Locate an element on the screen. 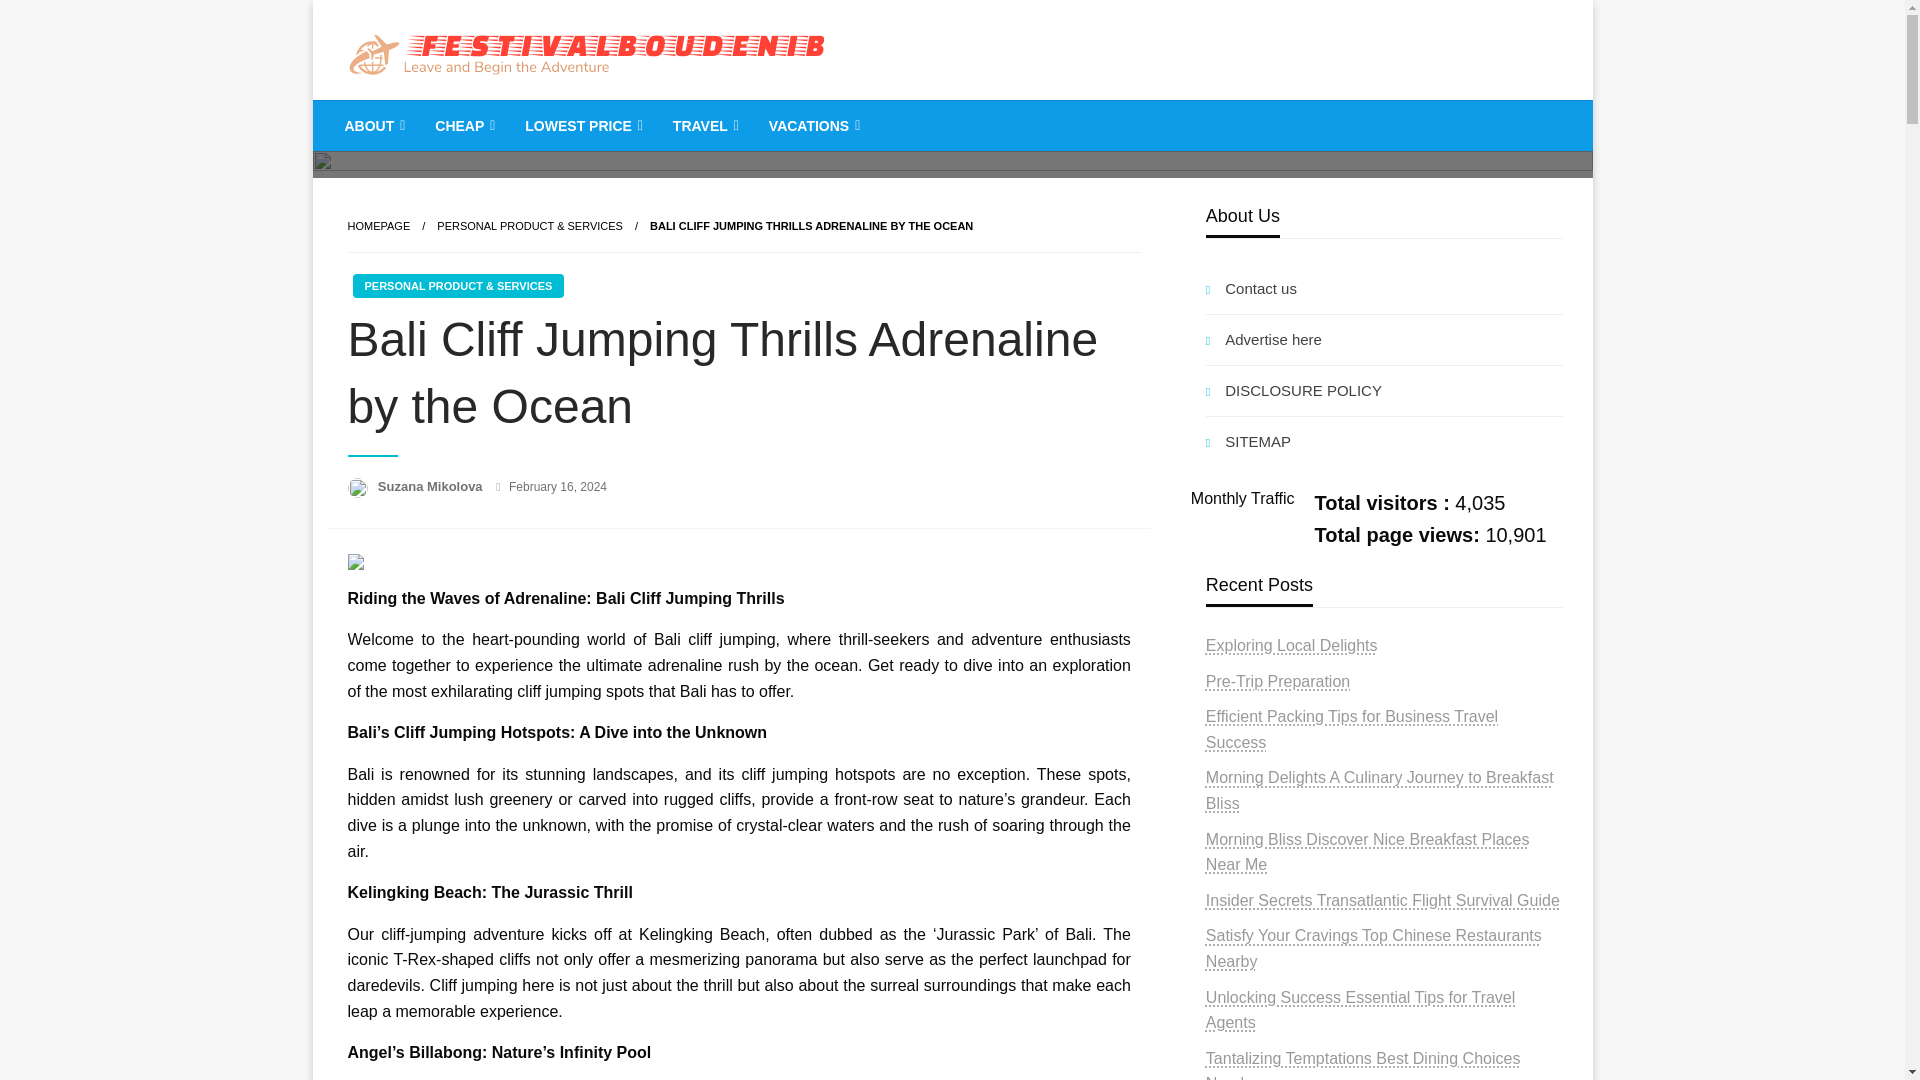 The image size is (1920, 1080). VACATIONS is located at coordinates (812, 126).